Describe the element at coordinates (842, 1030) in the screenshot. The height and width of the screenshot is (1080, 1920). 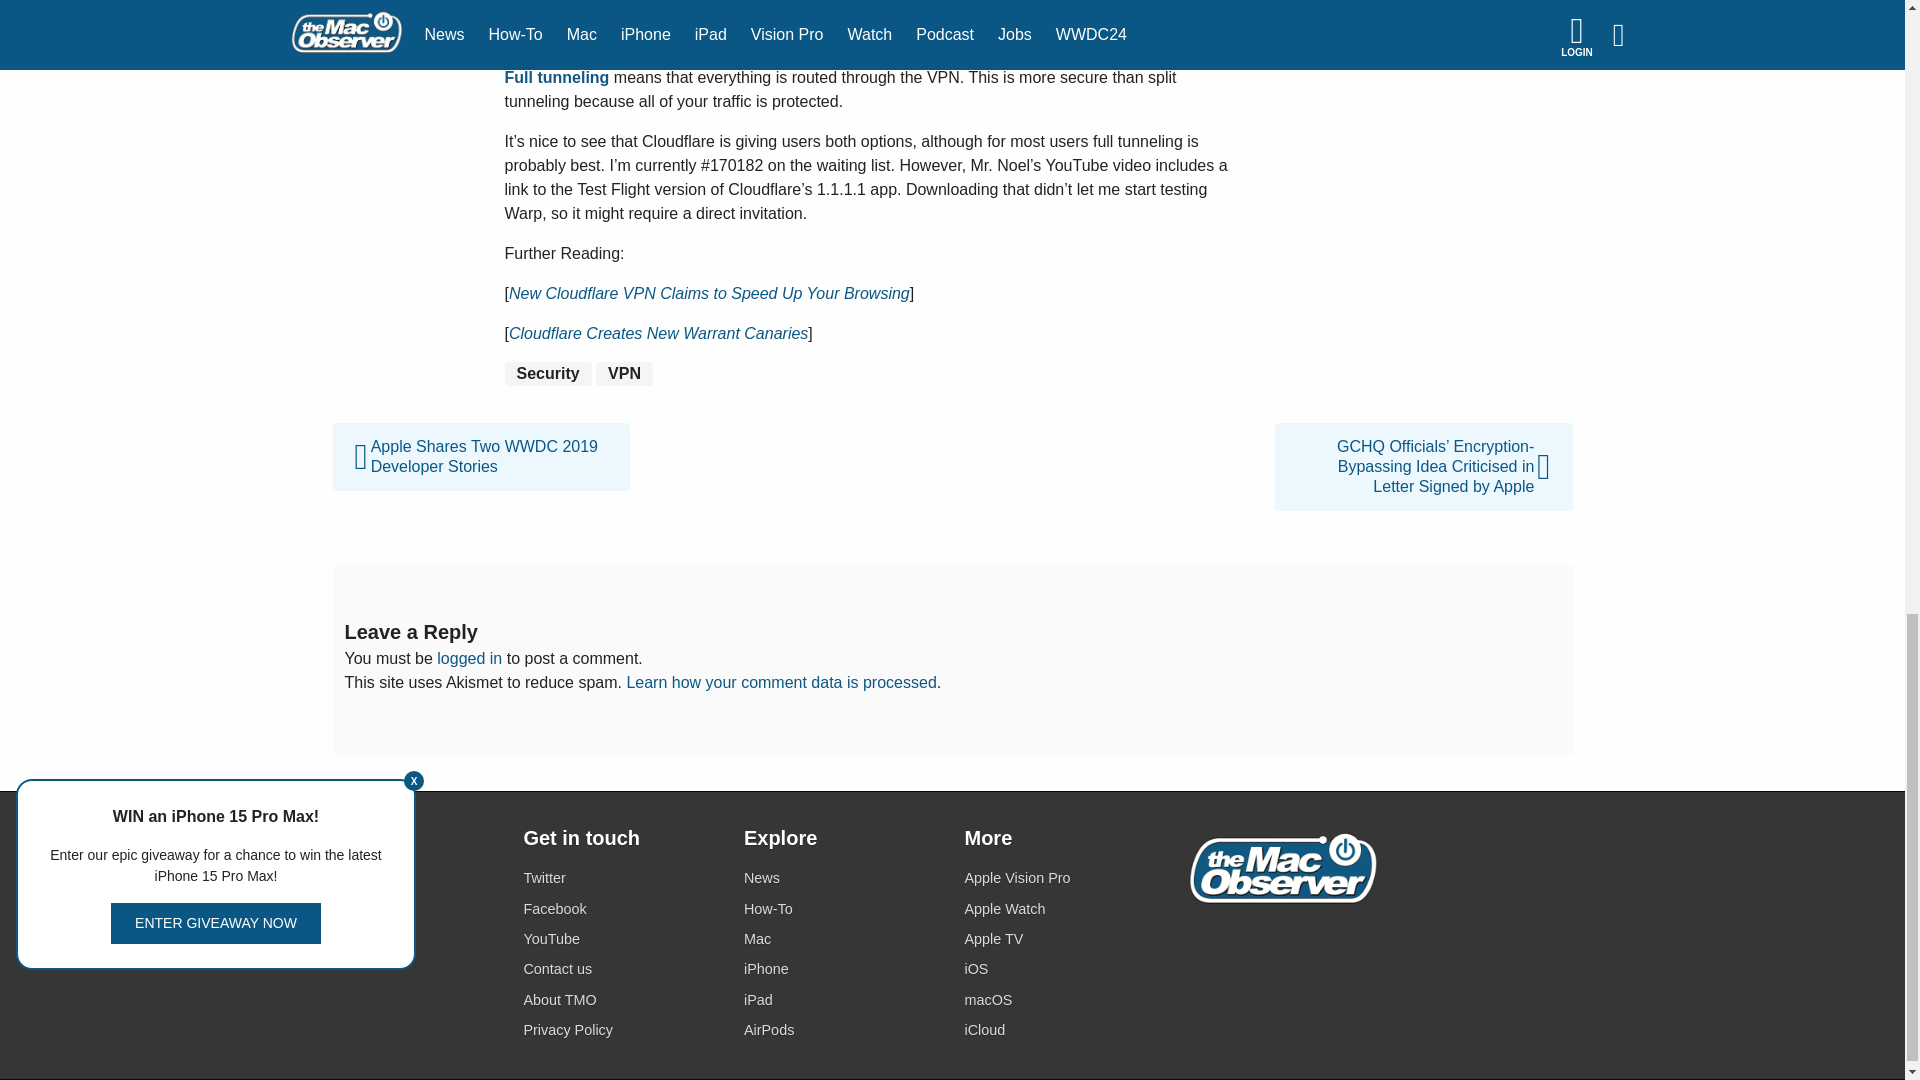
I see `AirPods` at that location.